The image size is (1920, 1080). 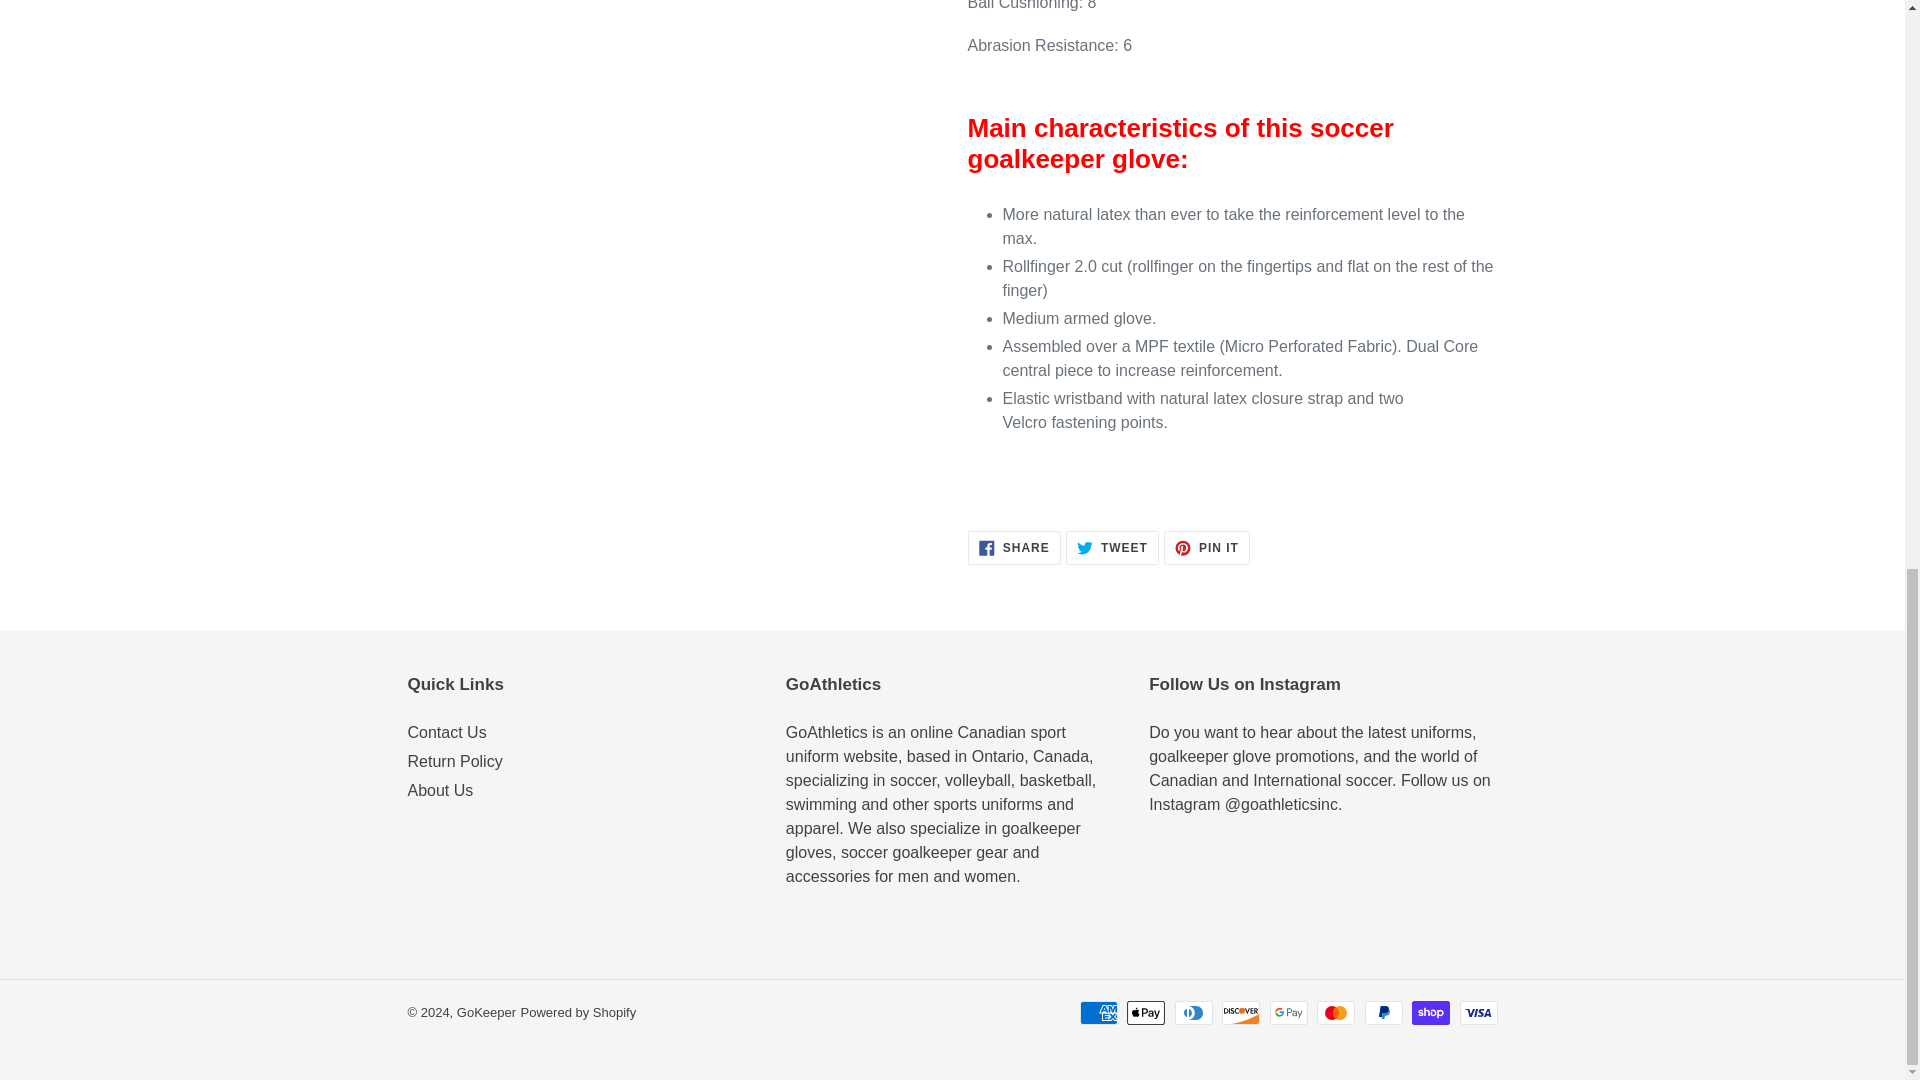 I want to click on Powered by Shopify, so click(x=578, y=1012).